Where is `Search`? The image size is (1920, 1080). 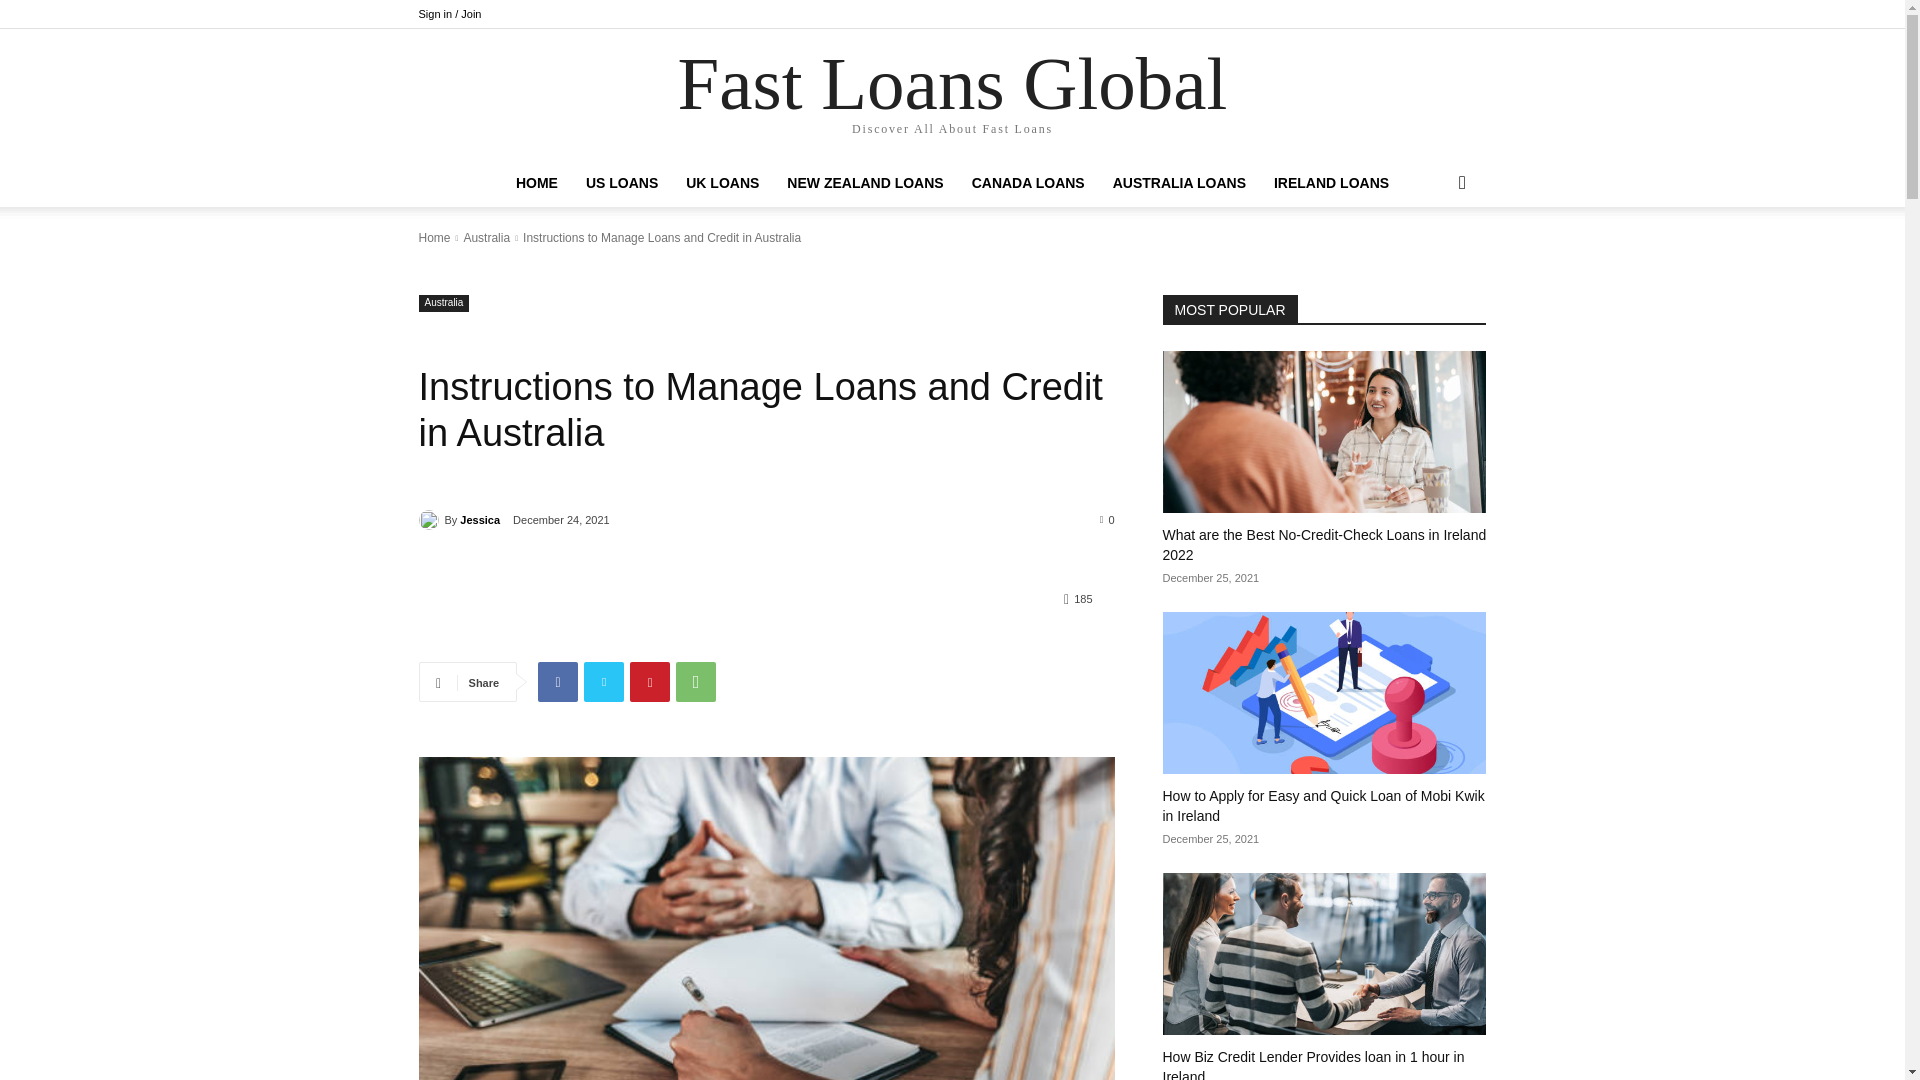
Search is located at coordinates (1430, 262).